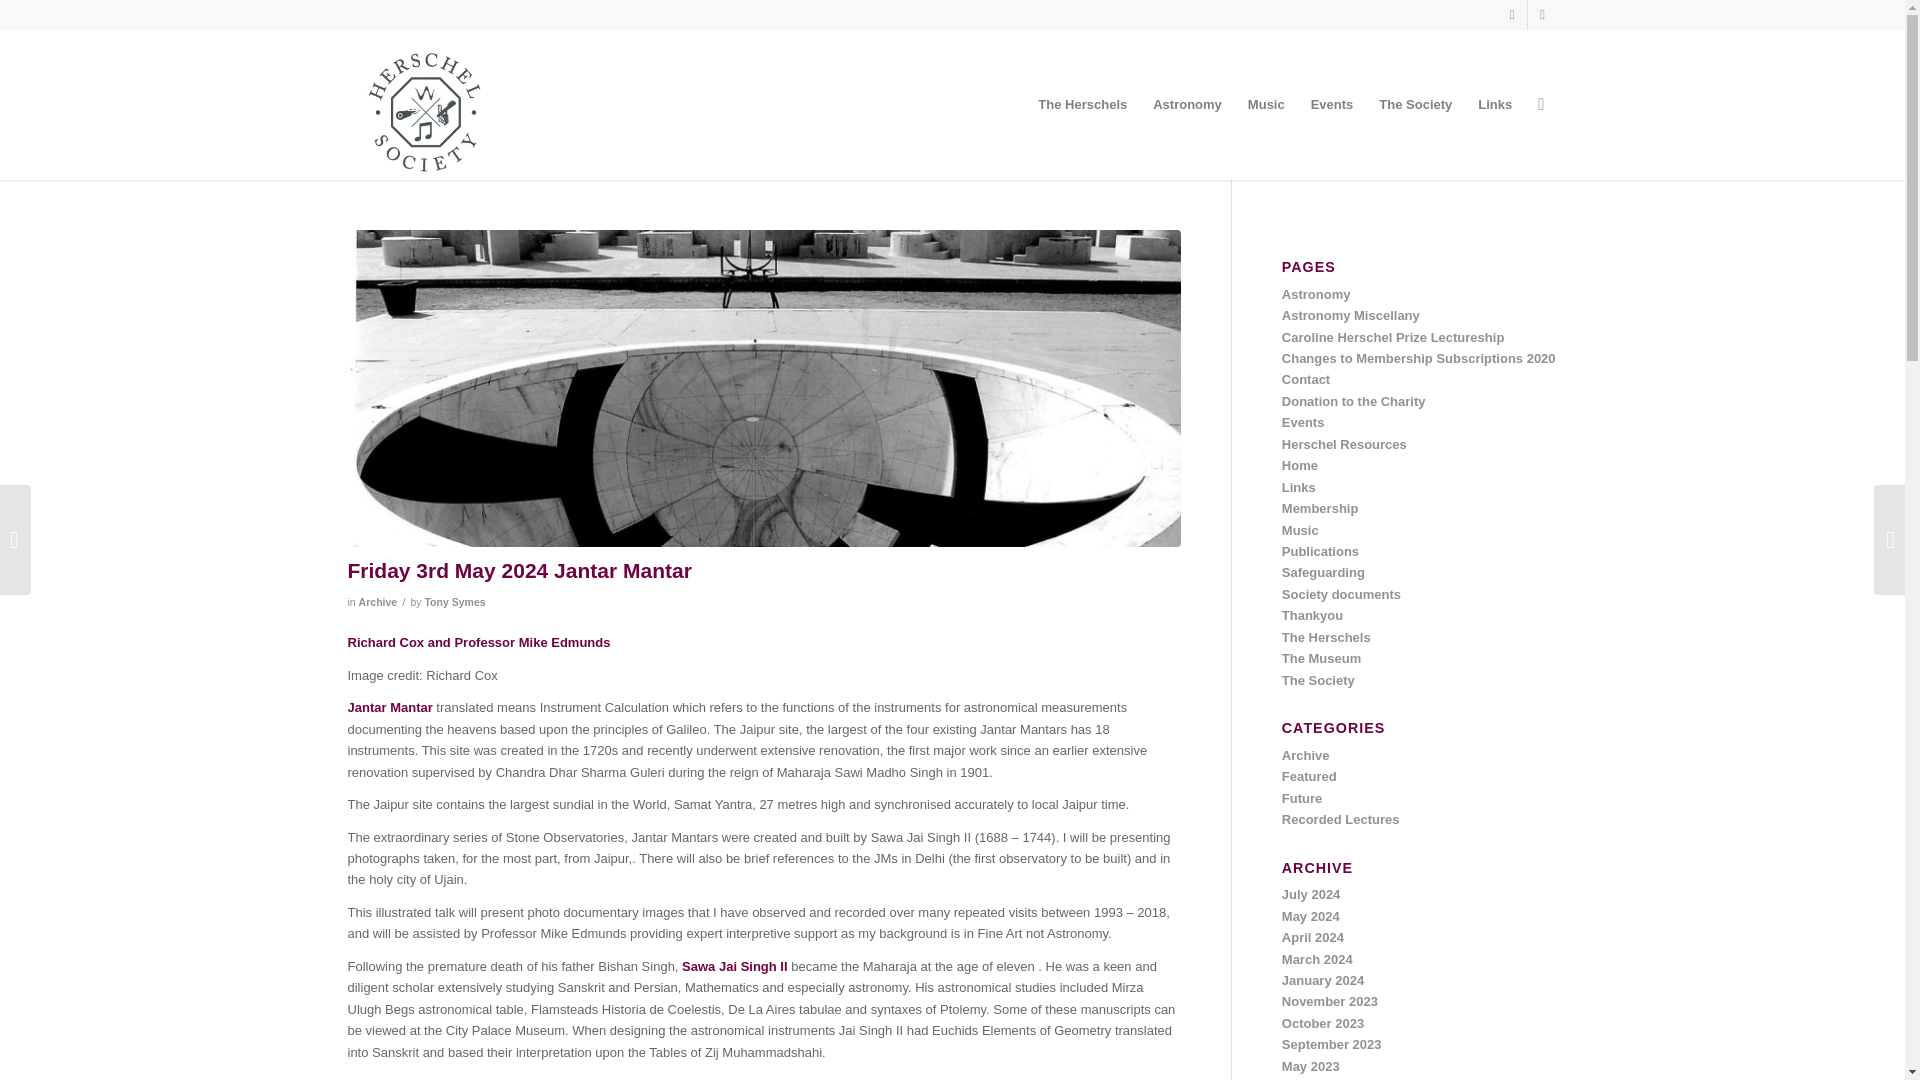 This screenshot has height=1080, width=1920. Describe the element at coordinates (1351, 314) in the screenshot. I see `Astronomy Miscellany` at that location.